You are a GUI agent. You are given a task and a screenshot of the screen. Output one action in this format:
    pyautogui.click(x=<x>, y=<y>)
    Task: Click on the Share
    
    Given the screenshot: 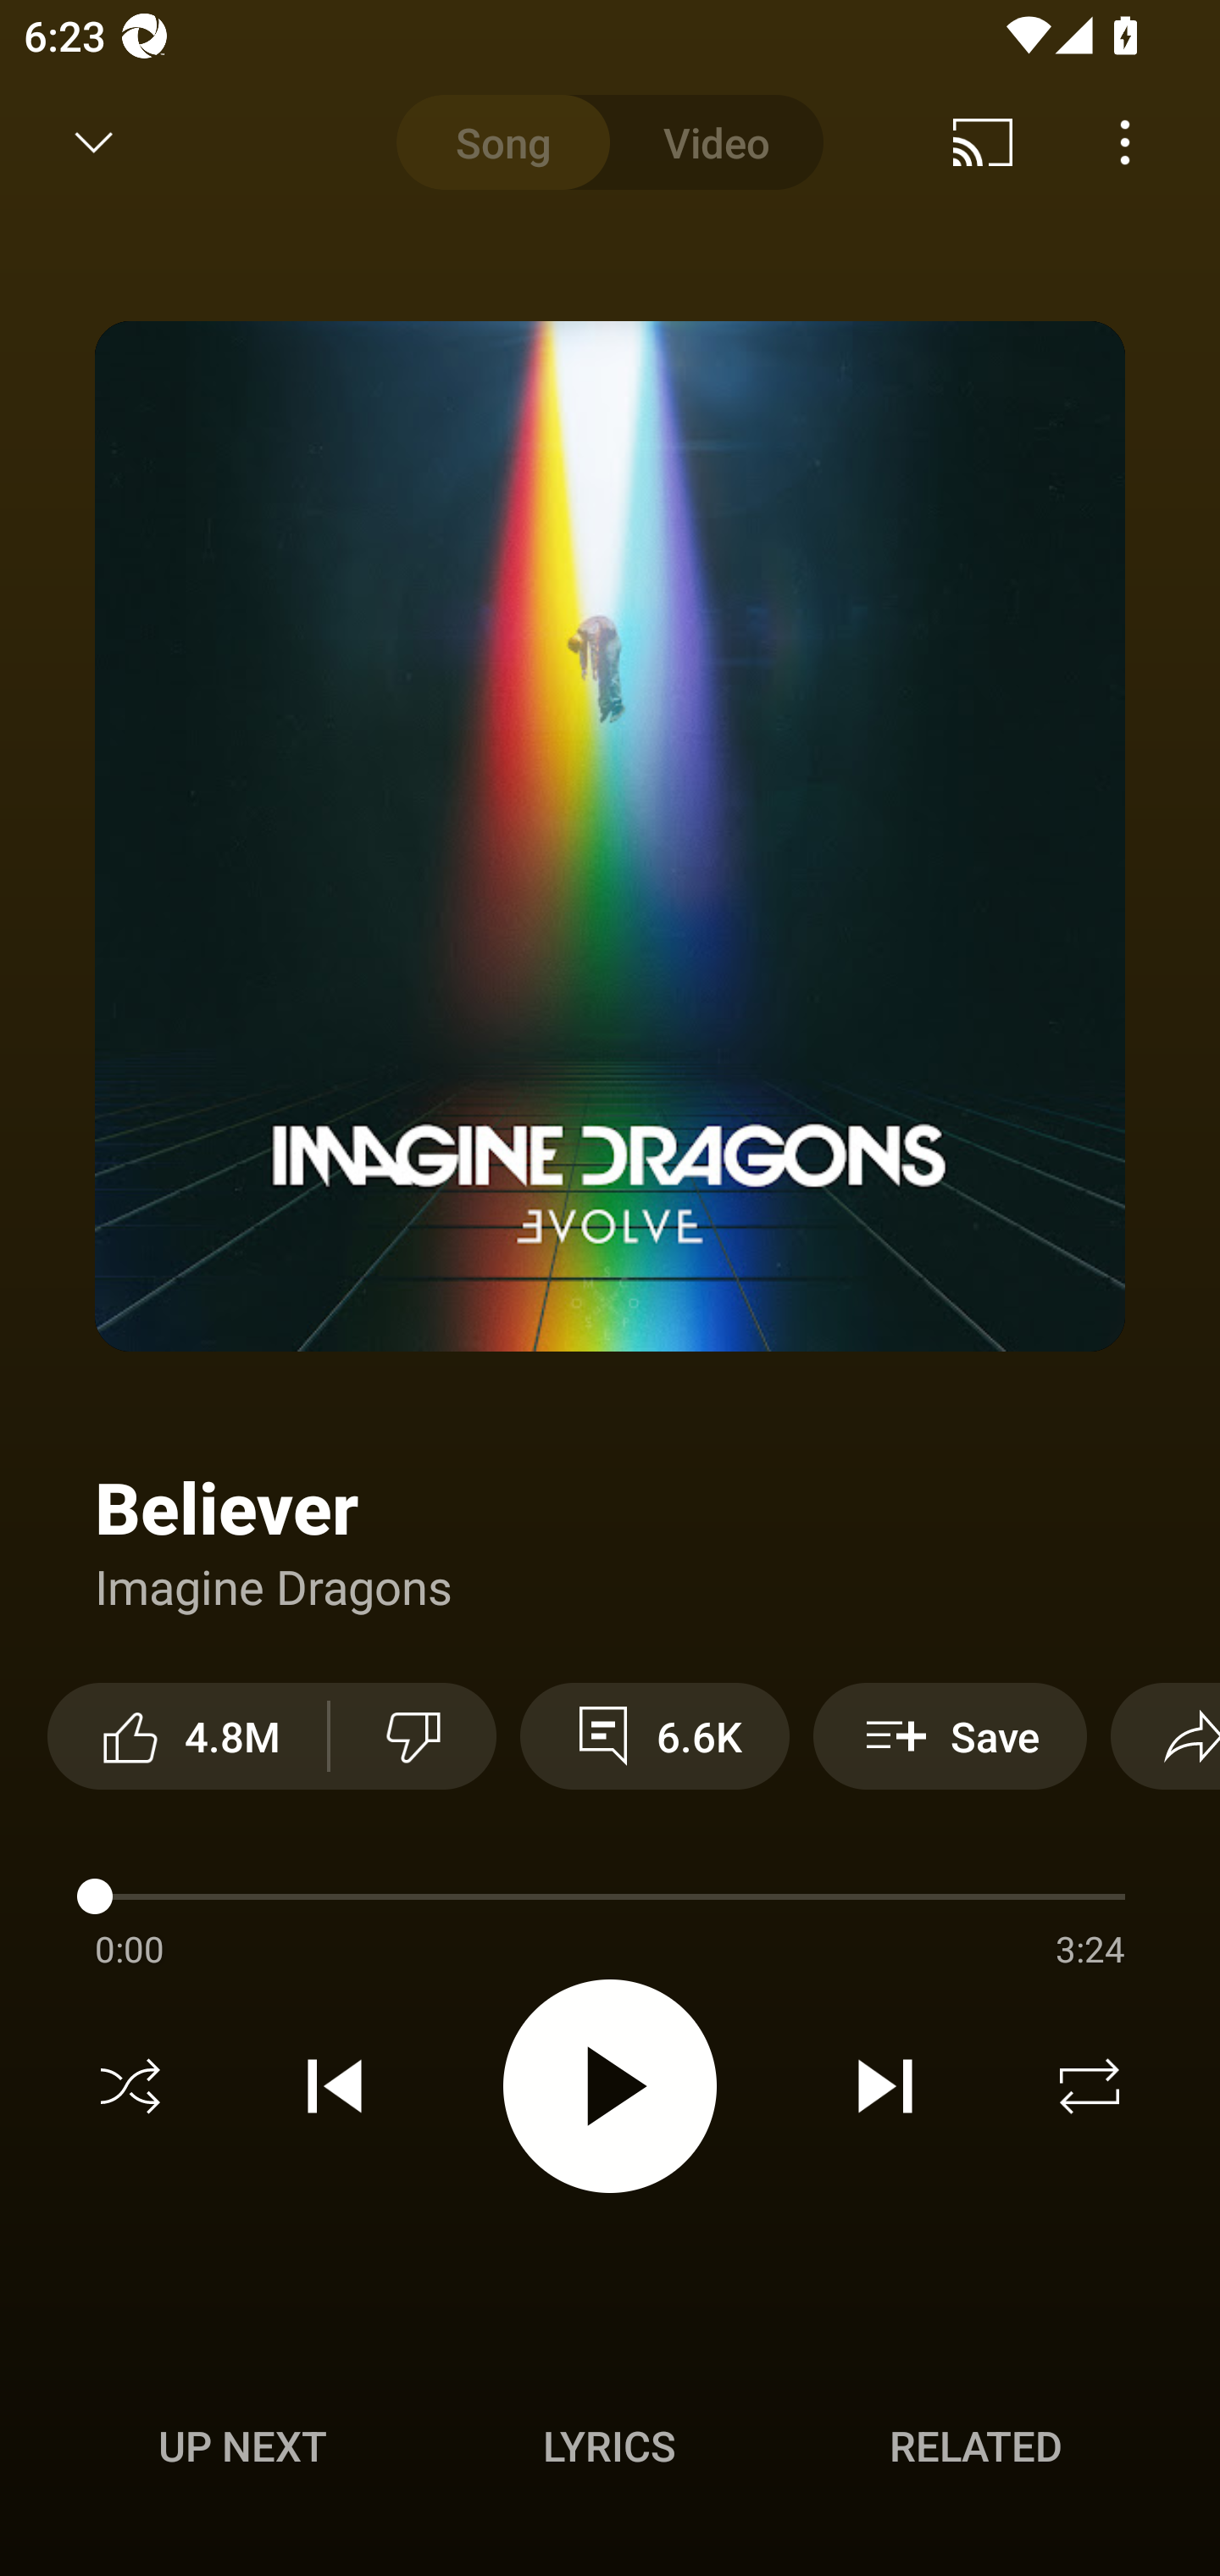 What is the action you would take?
    pyautogui.click(x=1165, y=1735)
    